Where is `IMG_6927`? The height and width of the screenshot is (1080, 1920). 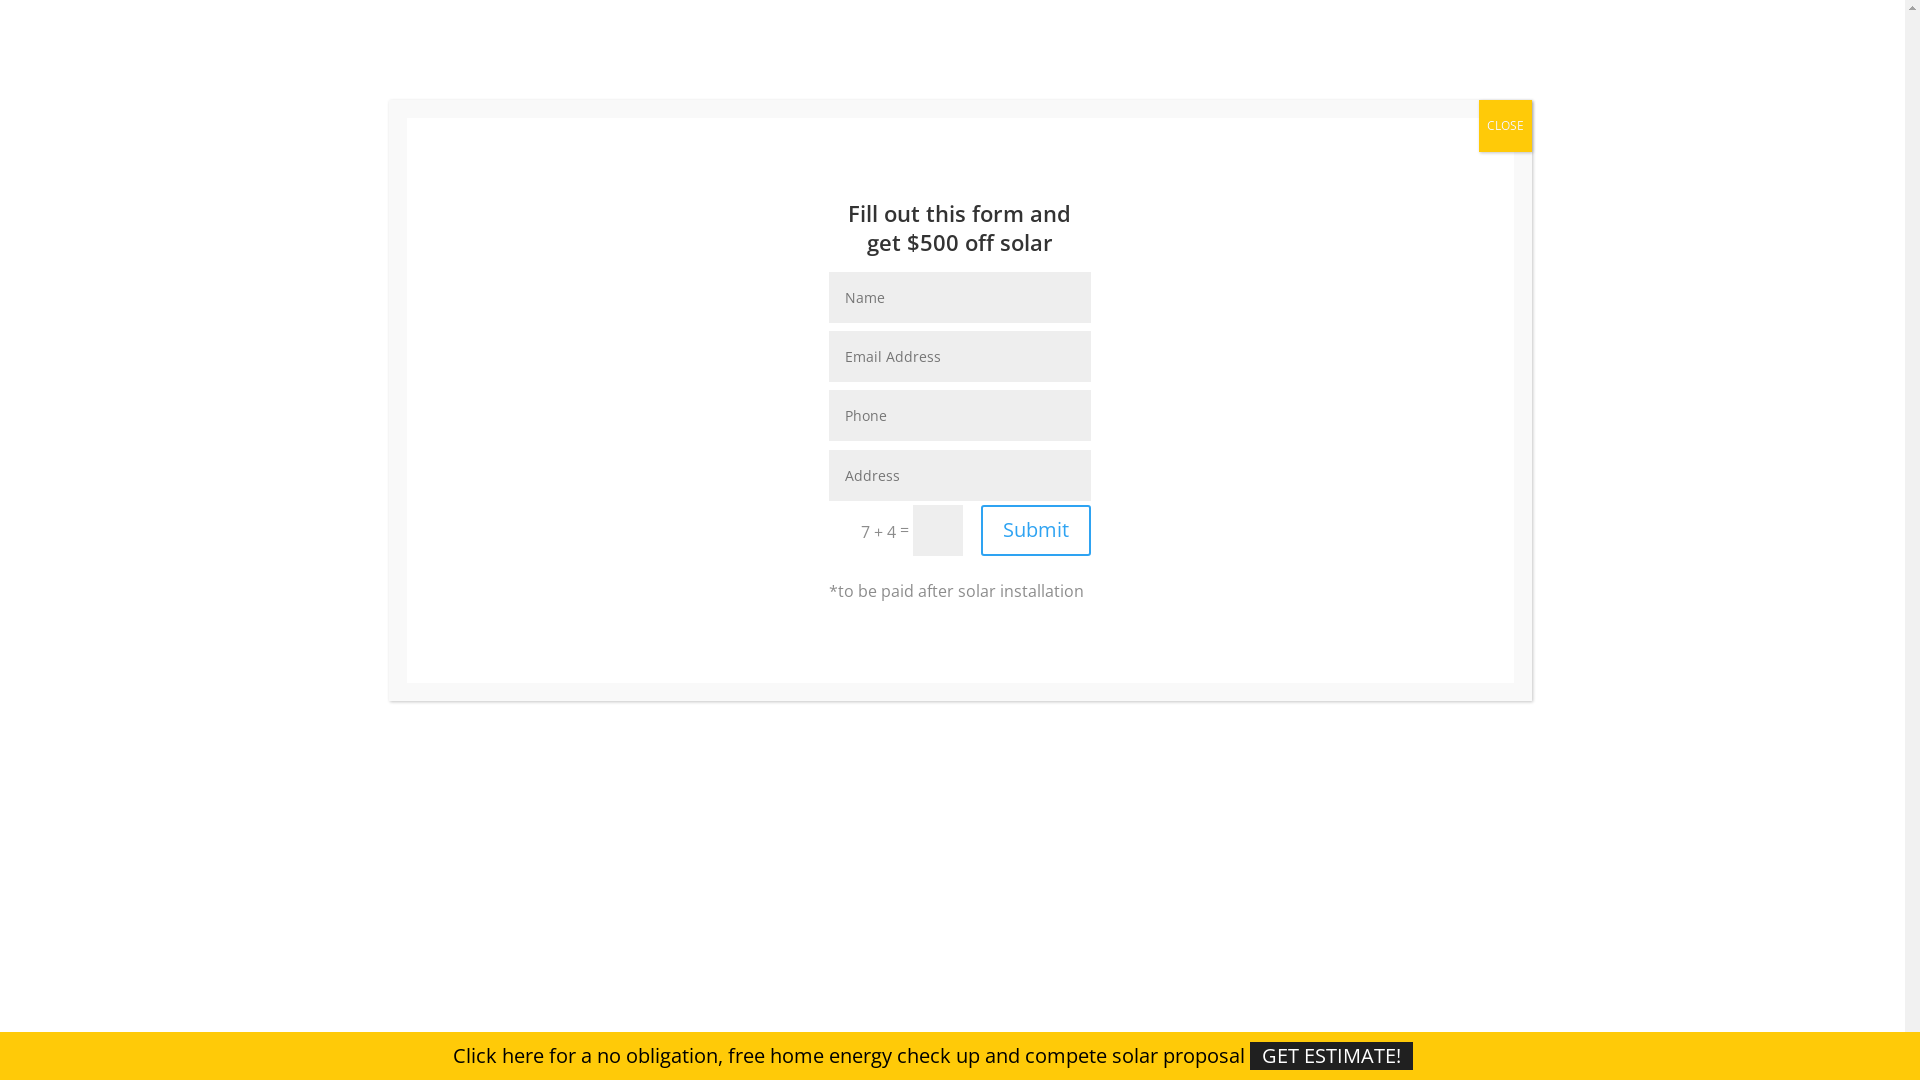
IMG_6927 is located at coordinates (524, 702).